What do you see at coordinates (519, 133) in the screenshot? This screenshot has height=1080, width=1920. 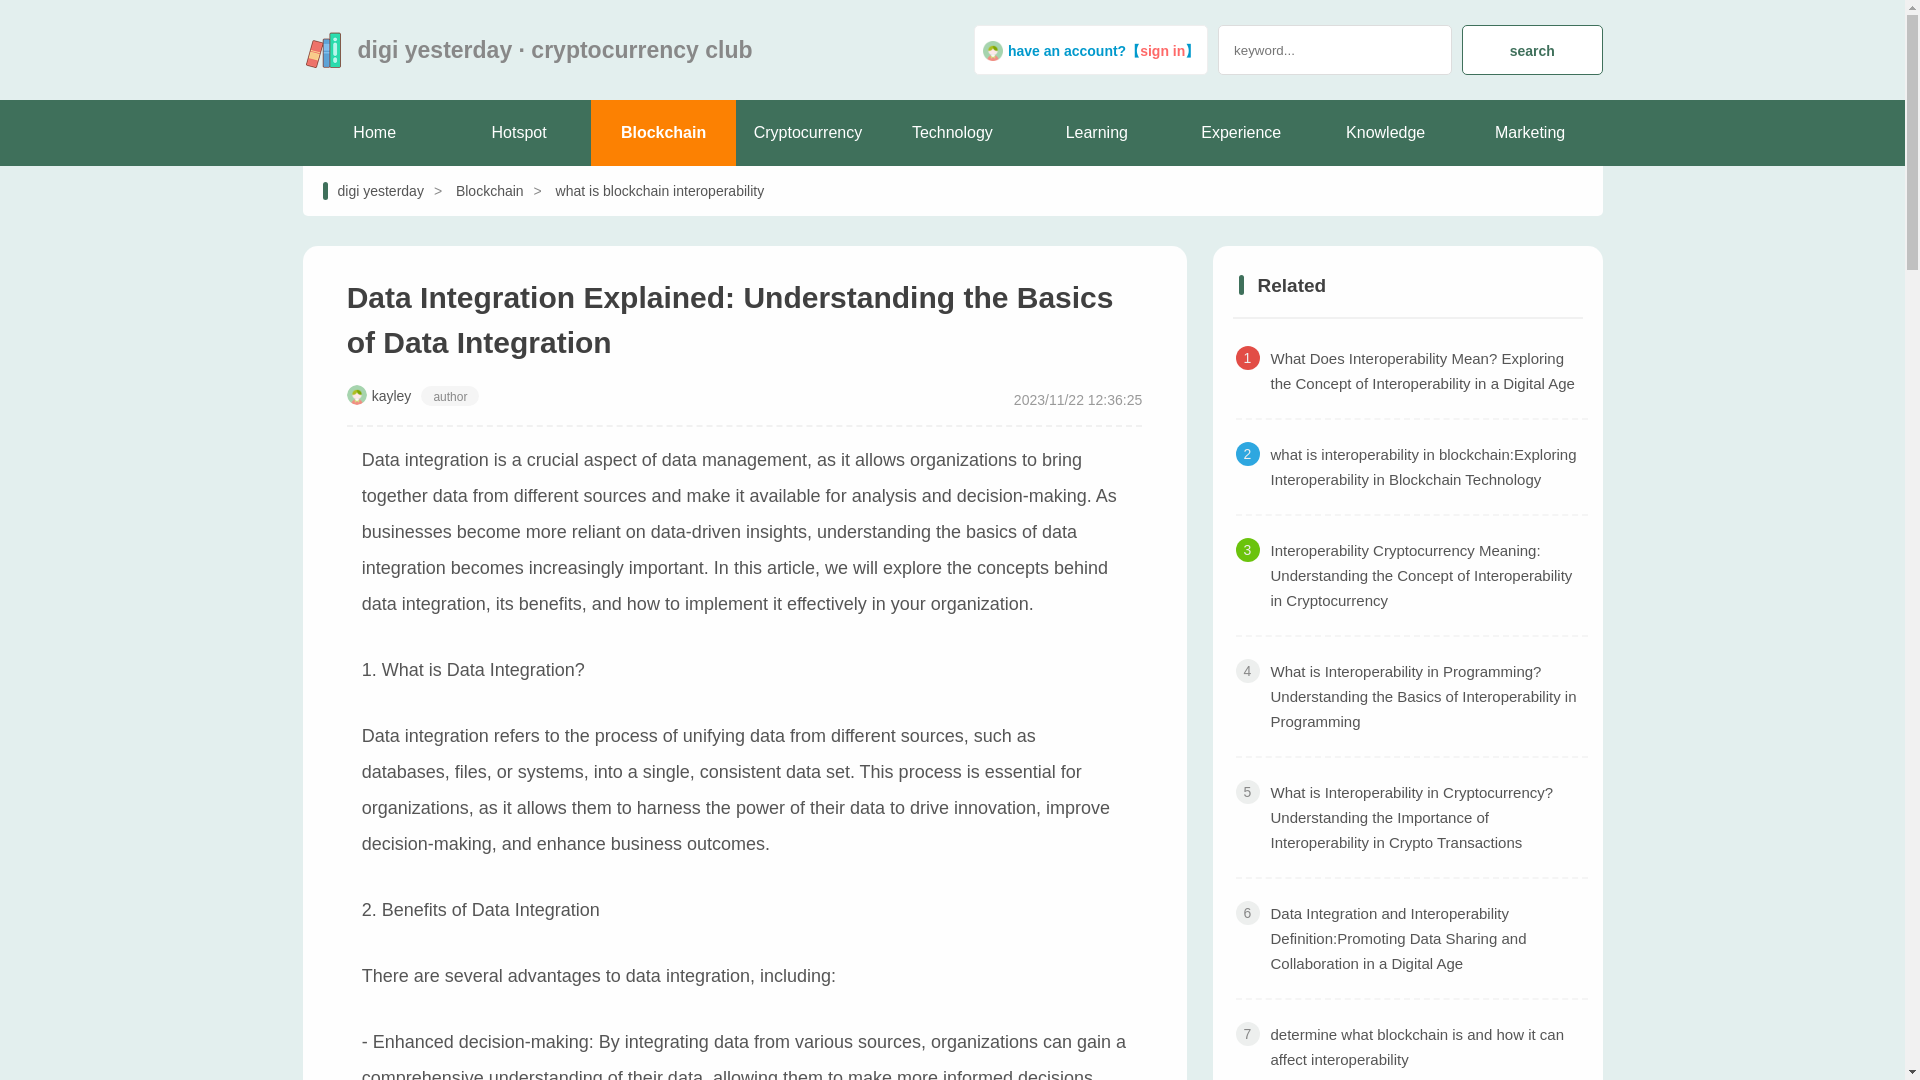 I see `Hotspot` at bounding box center [519, 133].